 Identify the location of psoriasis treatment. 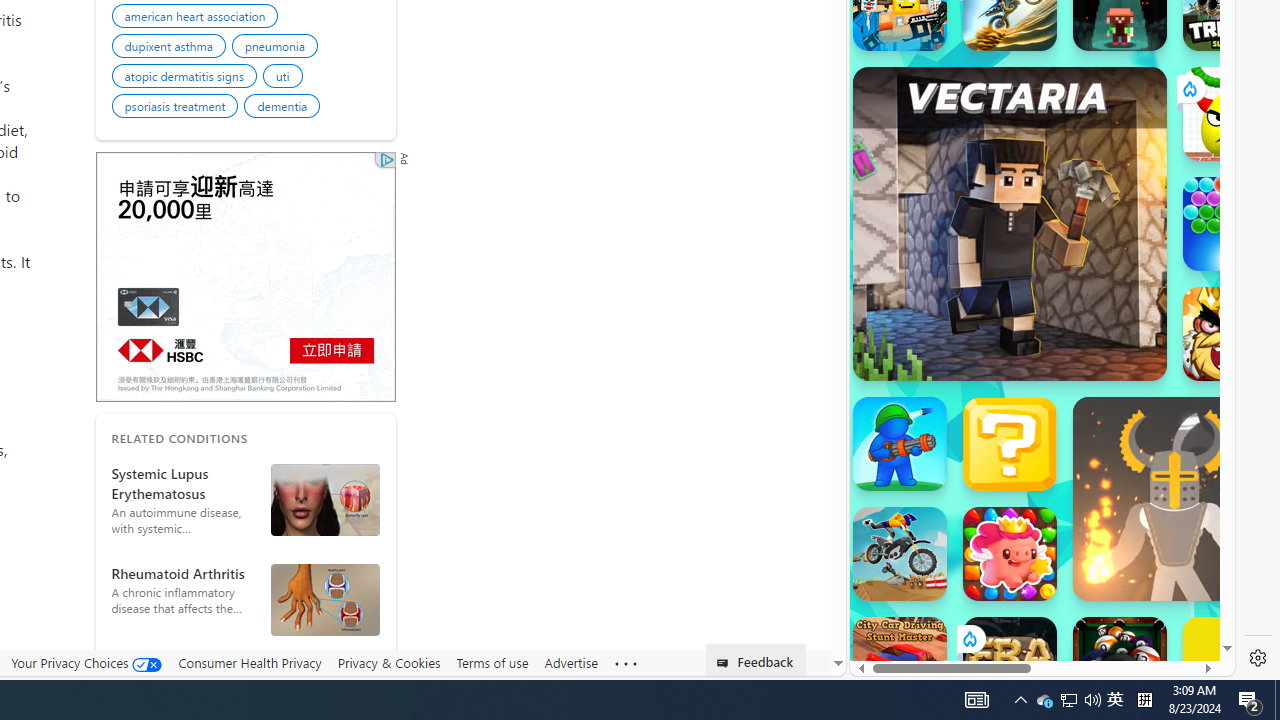
(178, 108).